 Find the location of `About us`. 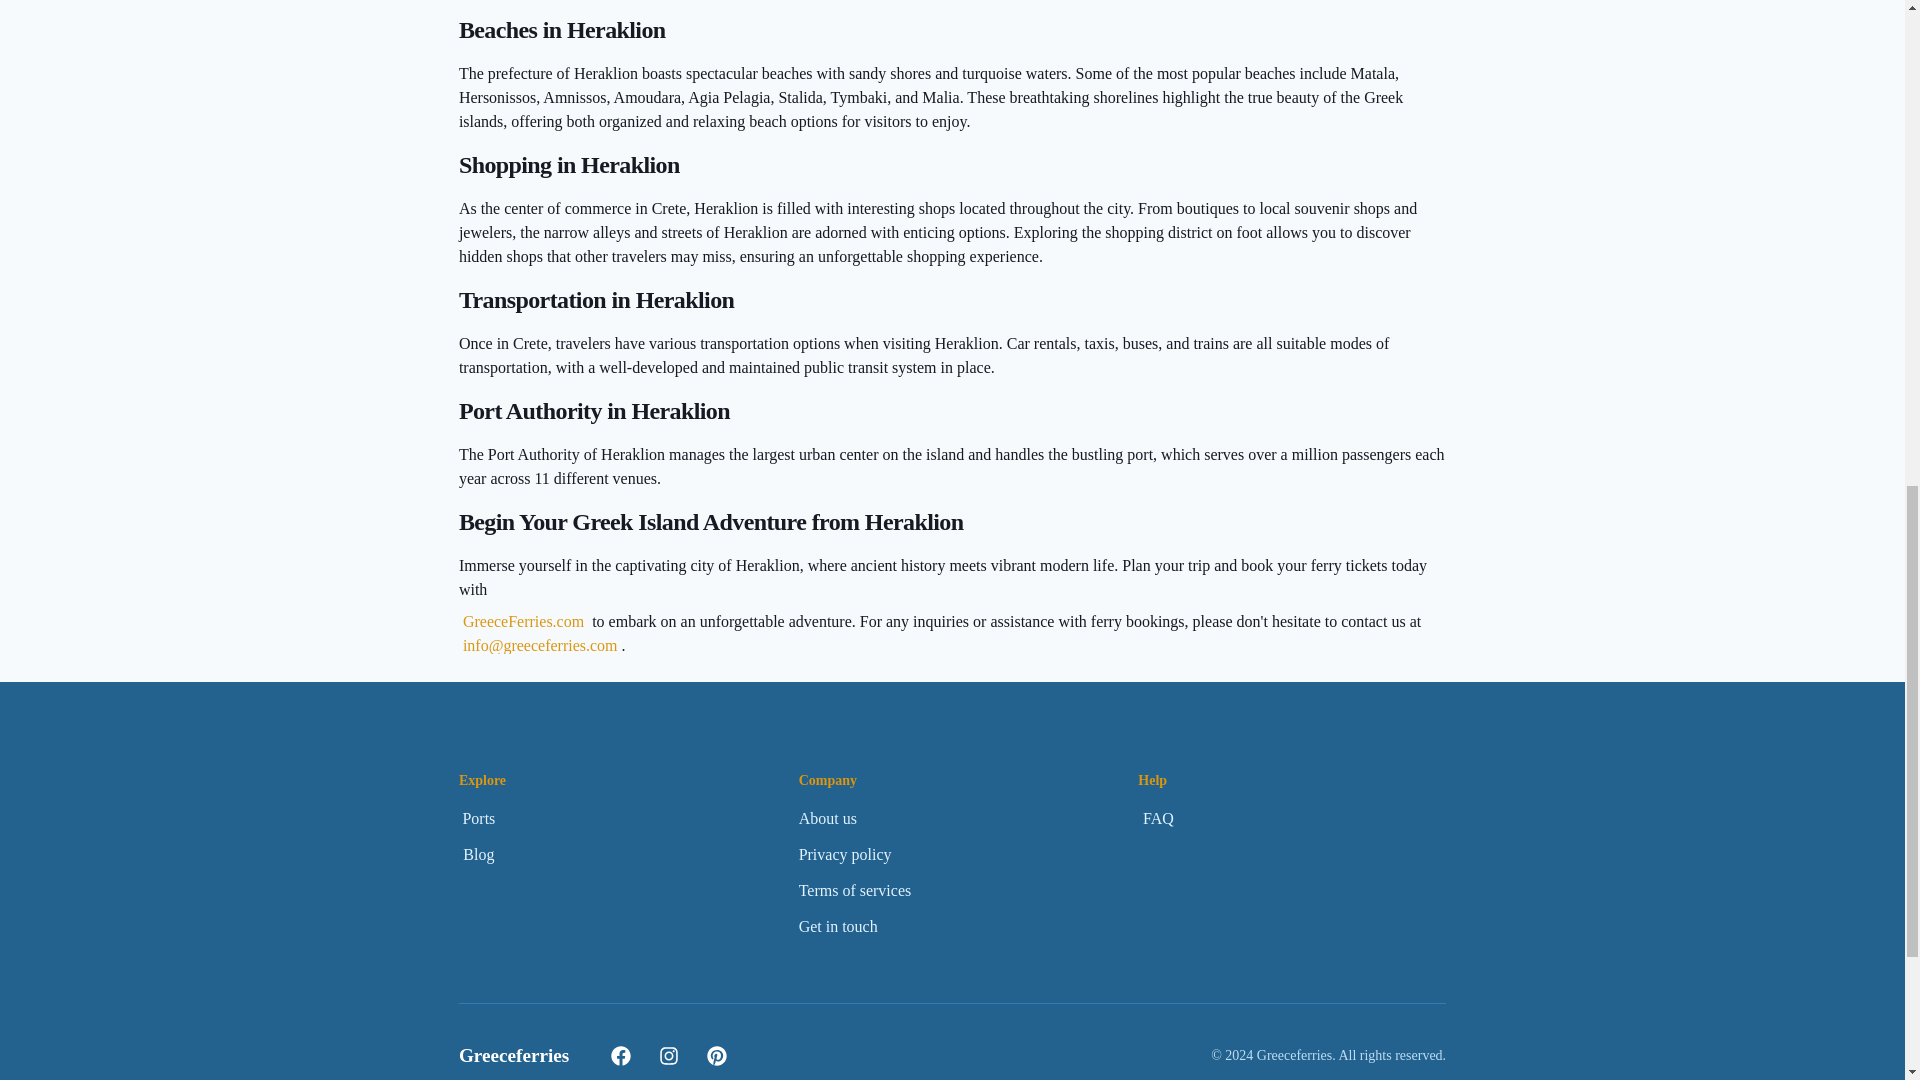

About us is located at coordinates (827, 818).